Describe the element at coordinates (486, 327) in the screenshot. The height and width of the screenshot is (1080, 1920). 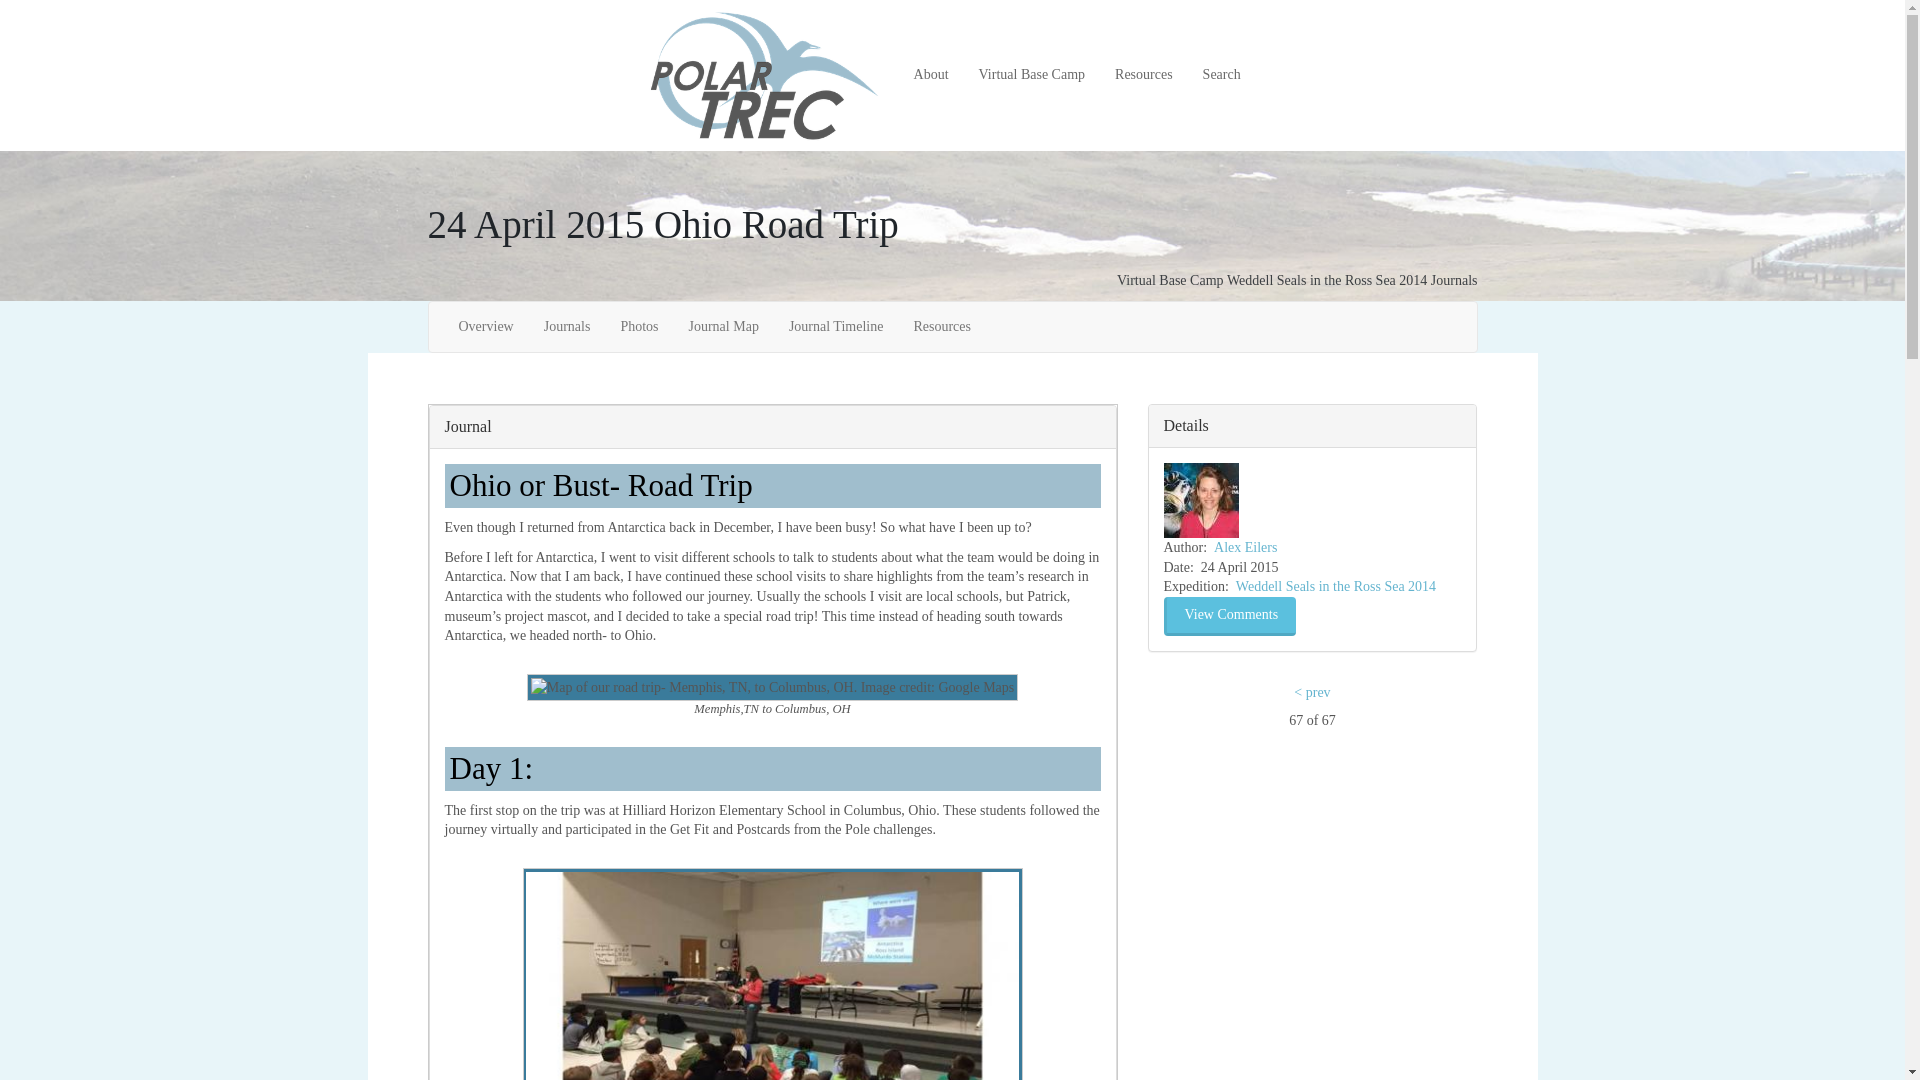
I see `Overview` at that location.